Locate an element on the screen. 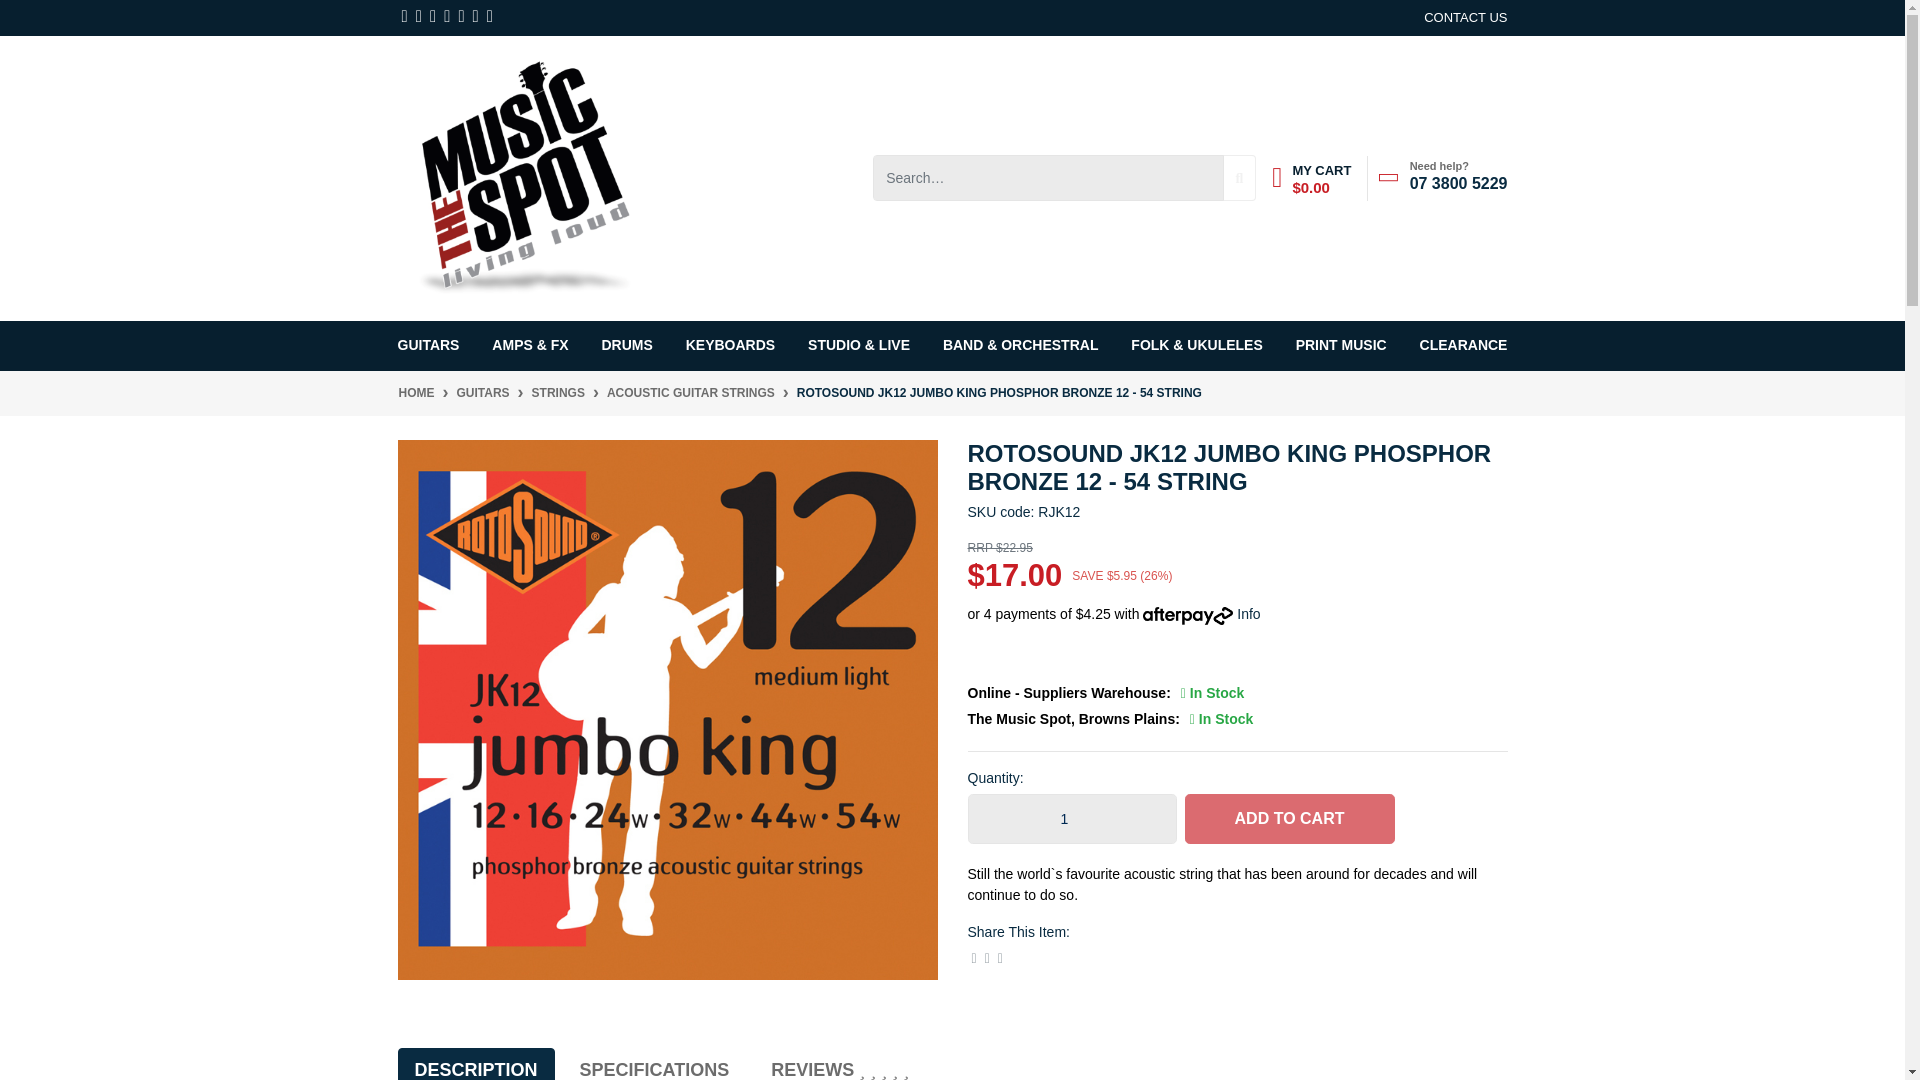  1 is located at coordinates (1072, 818).